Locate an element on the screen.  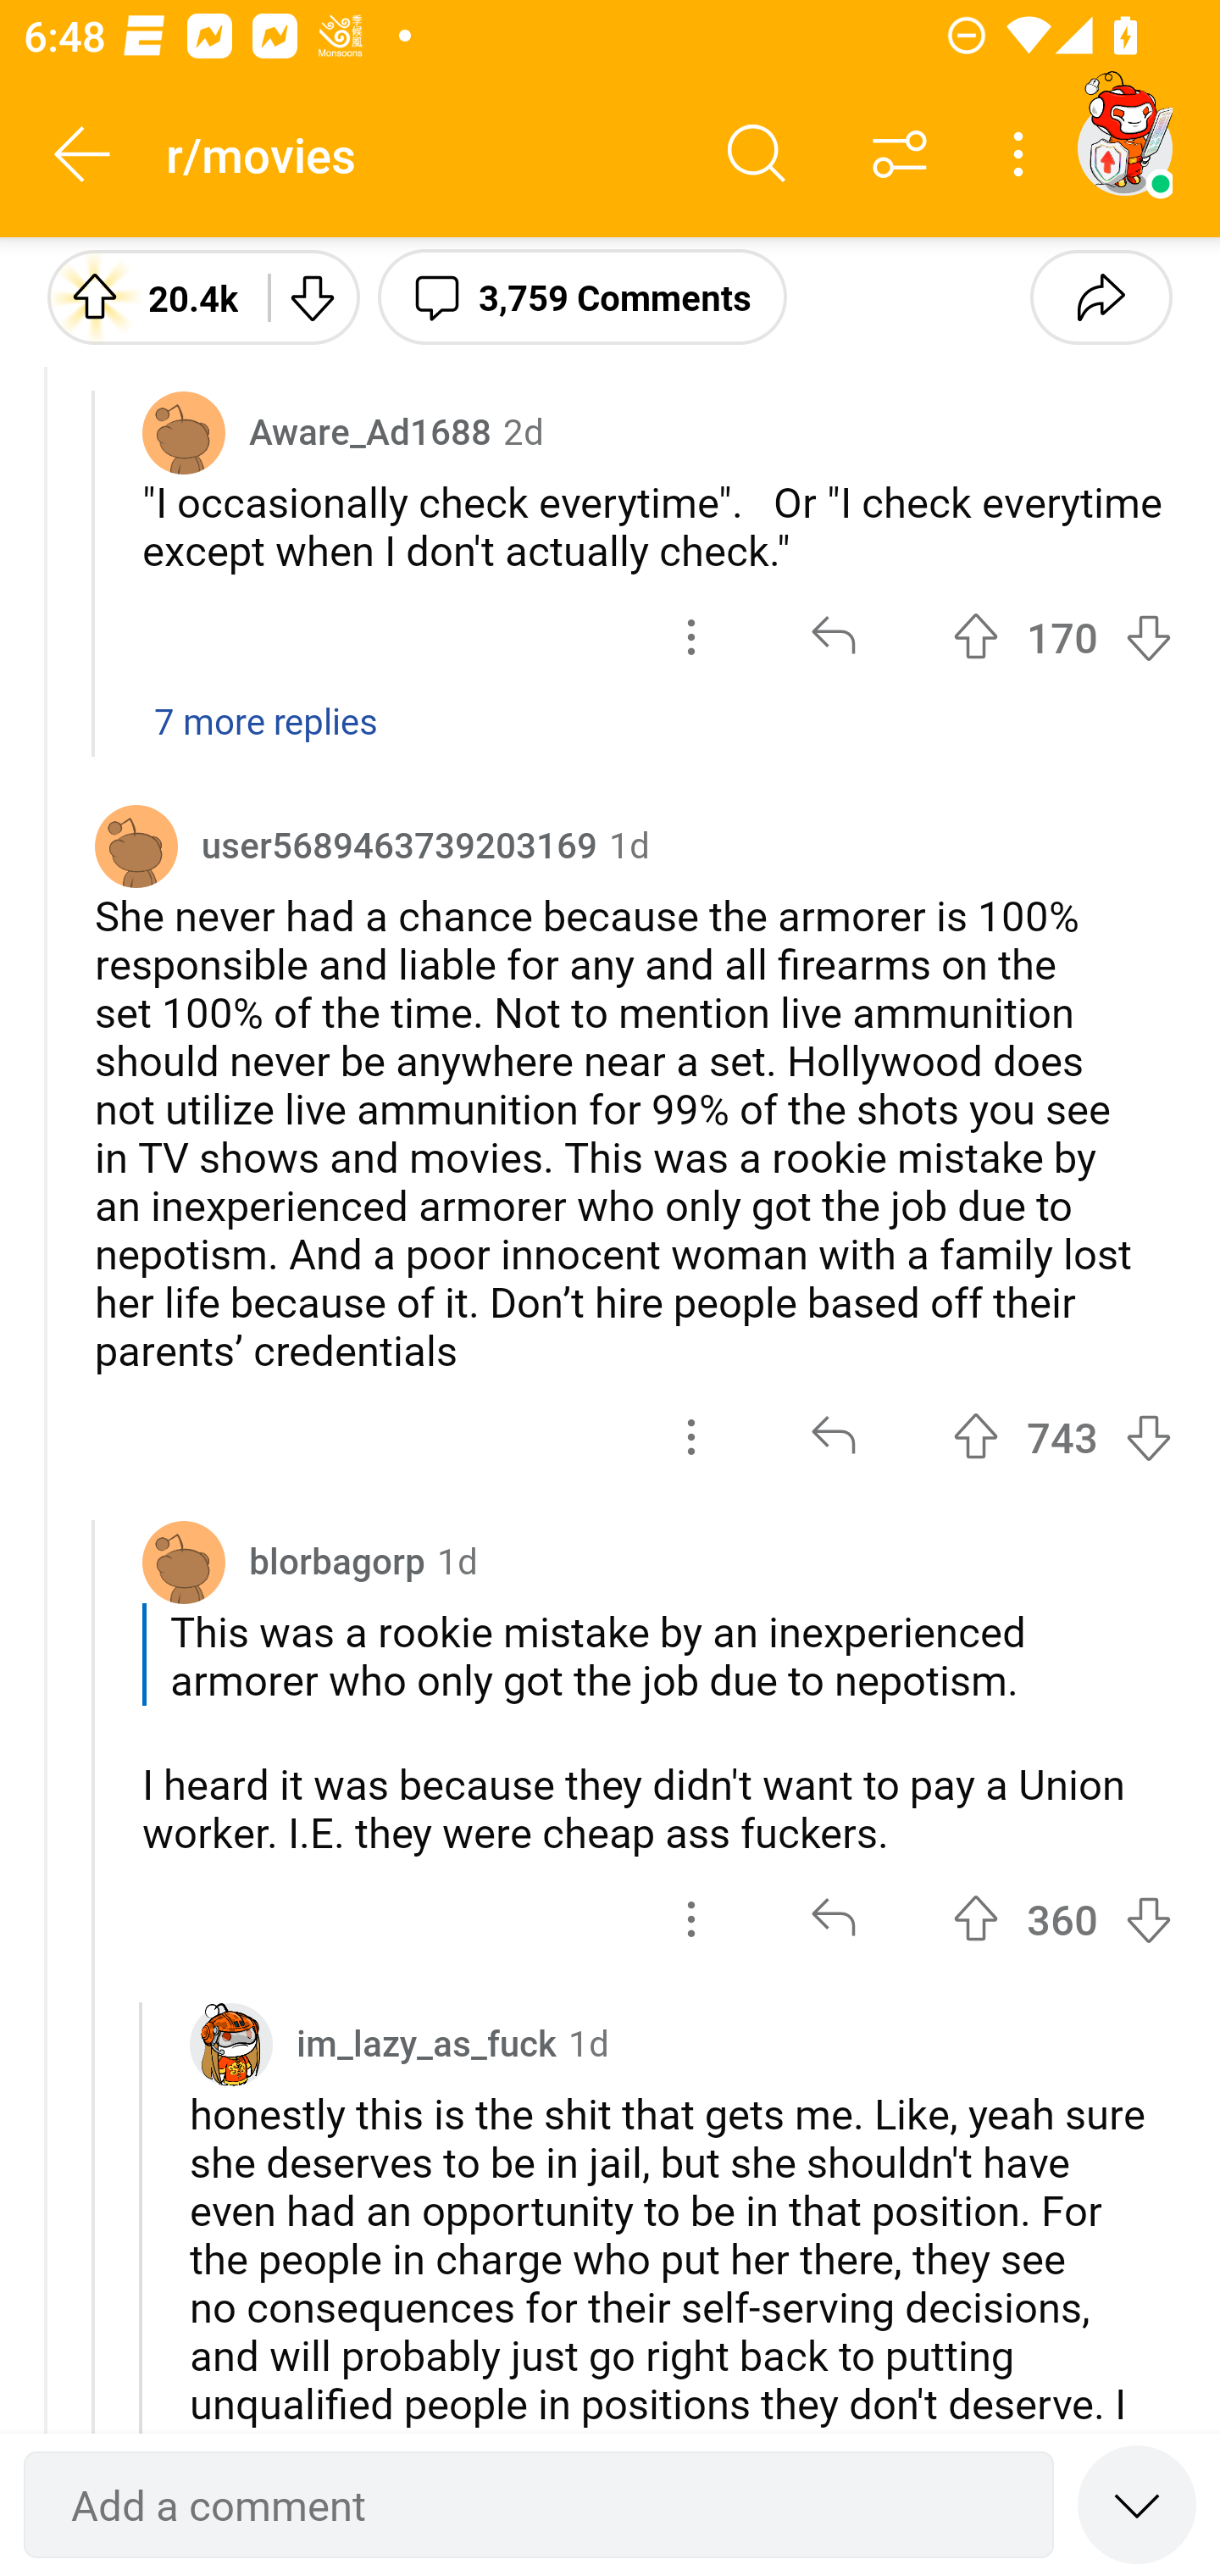
Upvote 170 170 votes Downvote is located at coordinates (1062, 636).